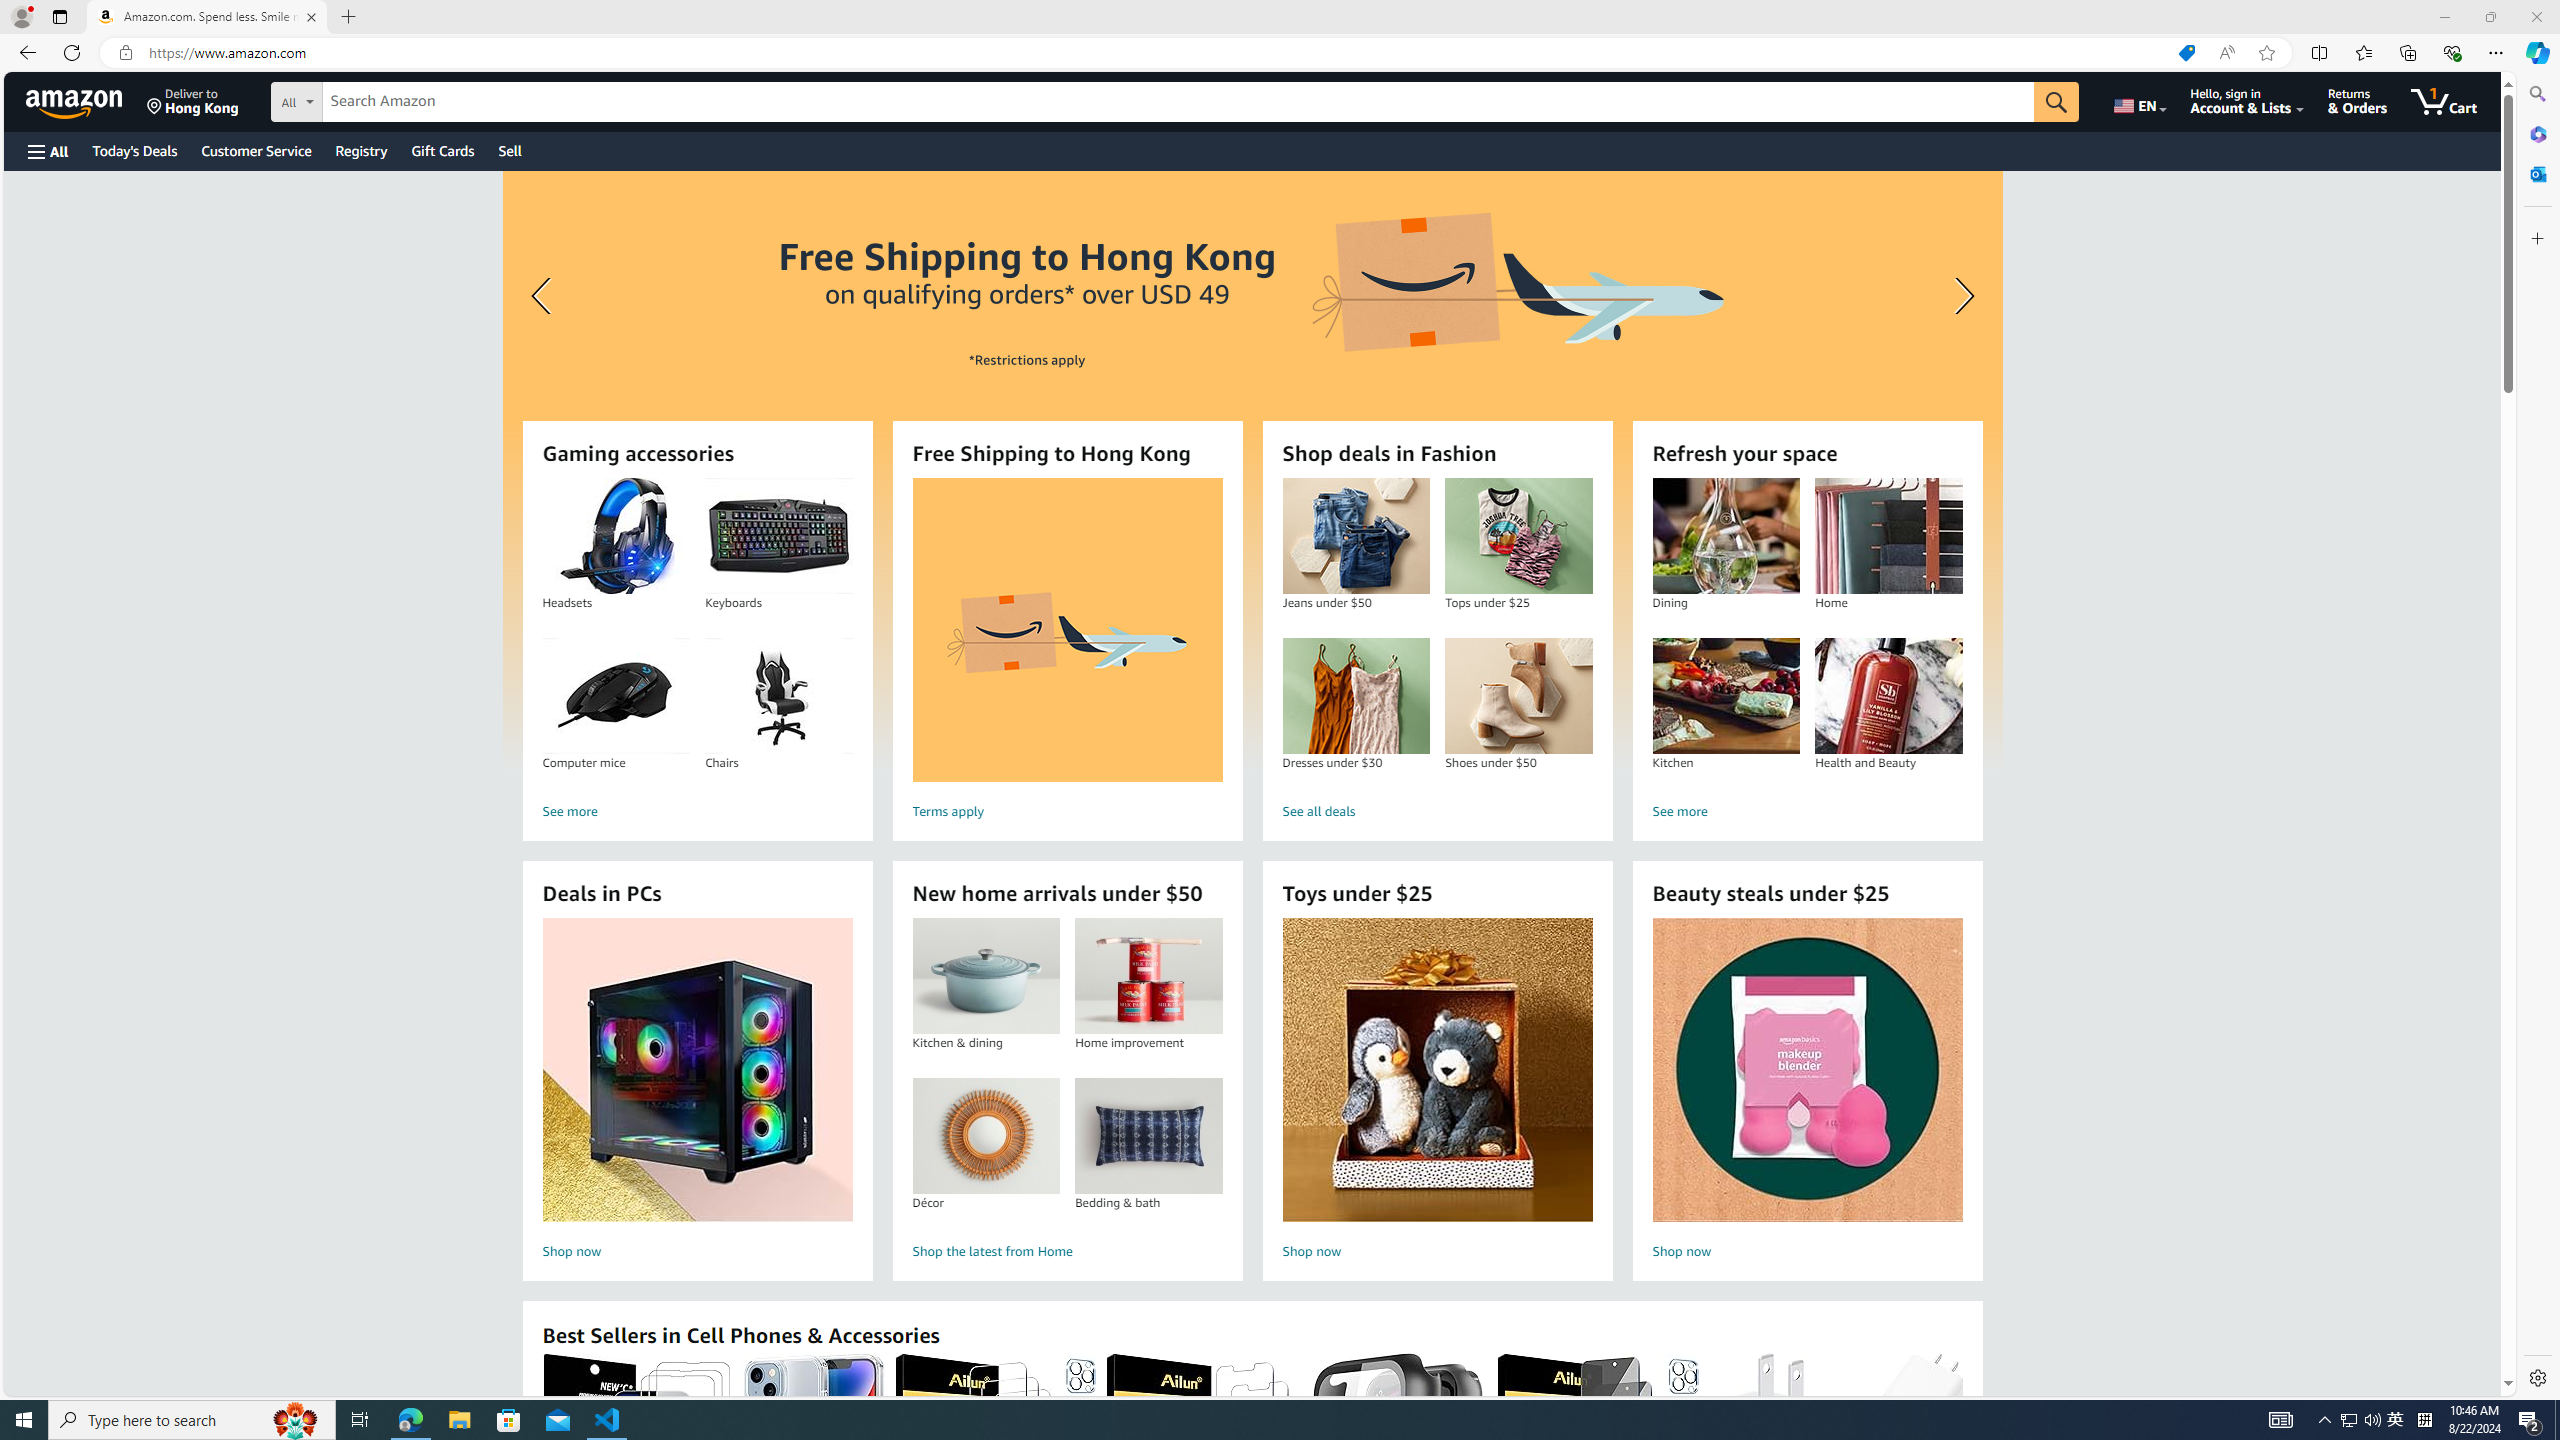  Describe the element at coordinates (1726, 696) in the screenshot. I see `Kitchen` at that location.